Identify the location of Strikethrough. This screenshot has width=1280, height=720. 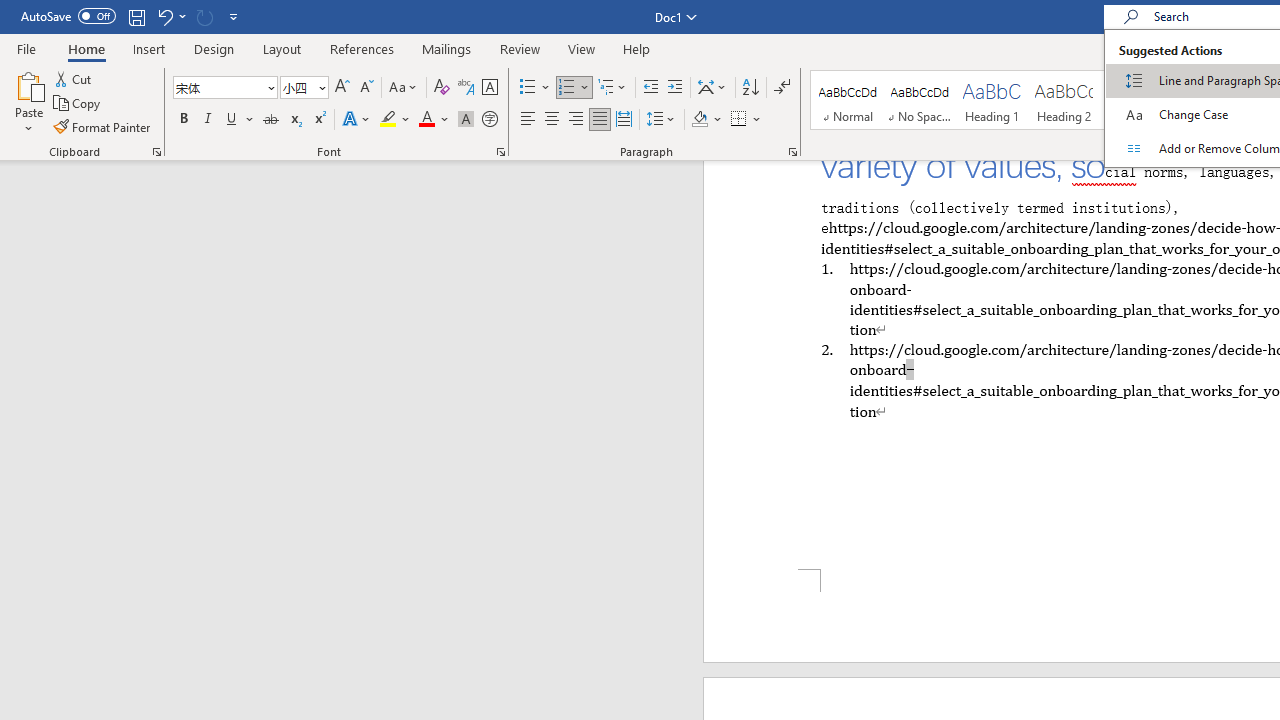
(270, 120).